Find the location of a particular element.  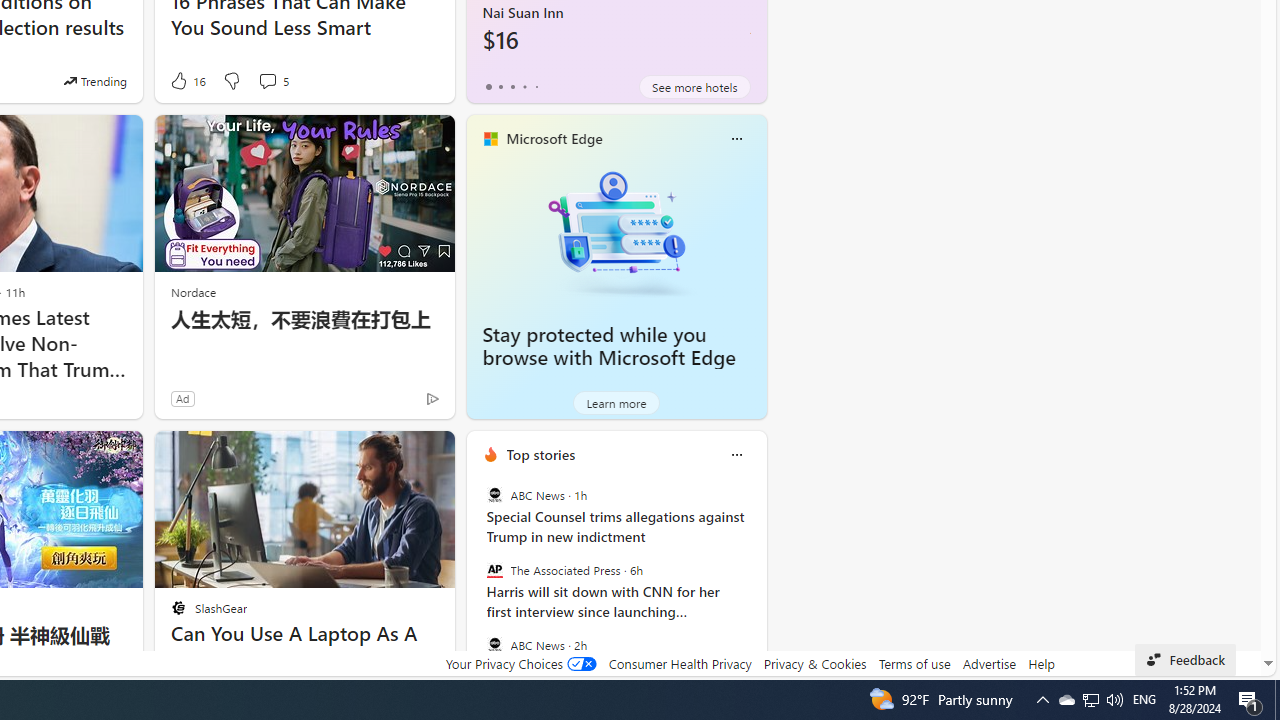

View comments 5 Comment is located at coordinates (267, 80).